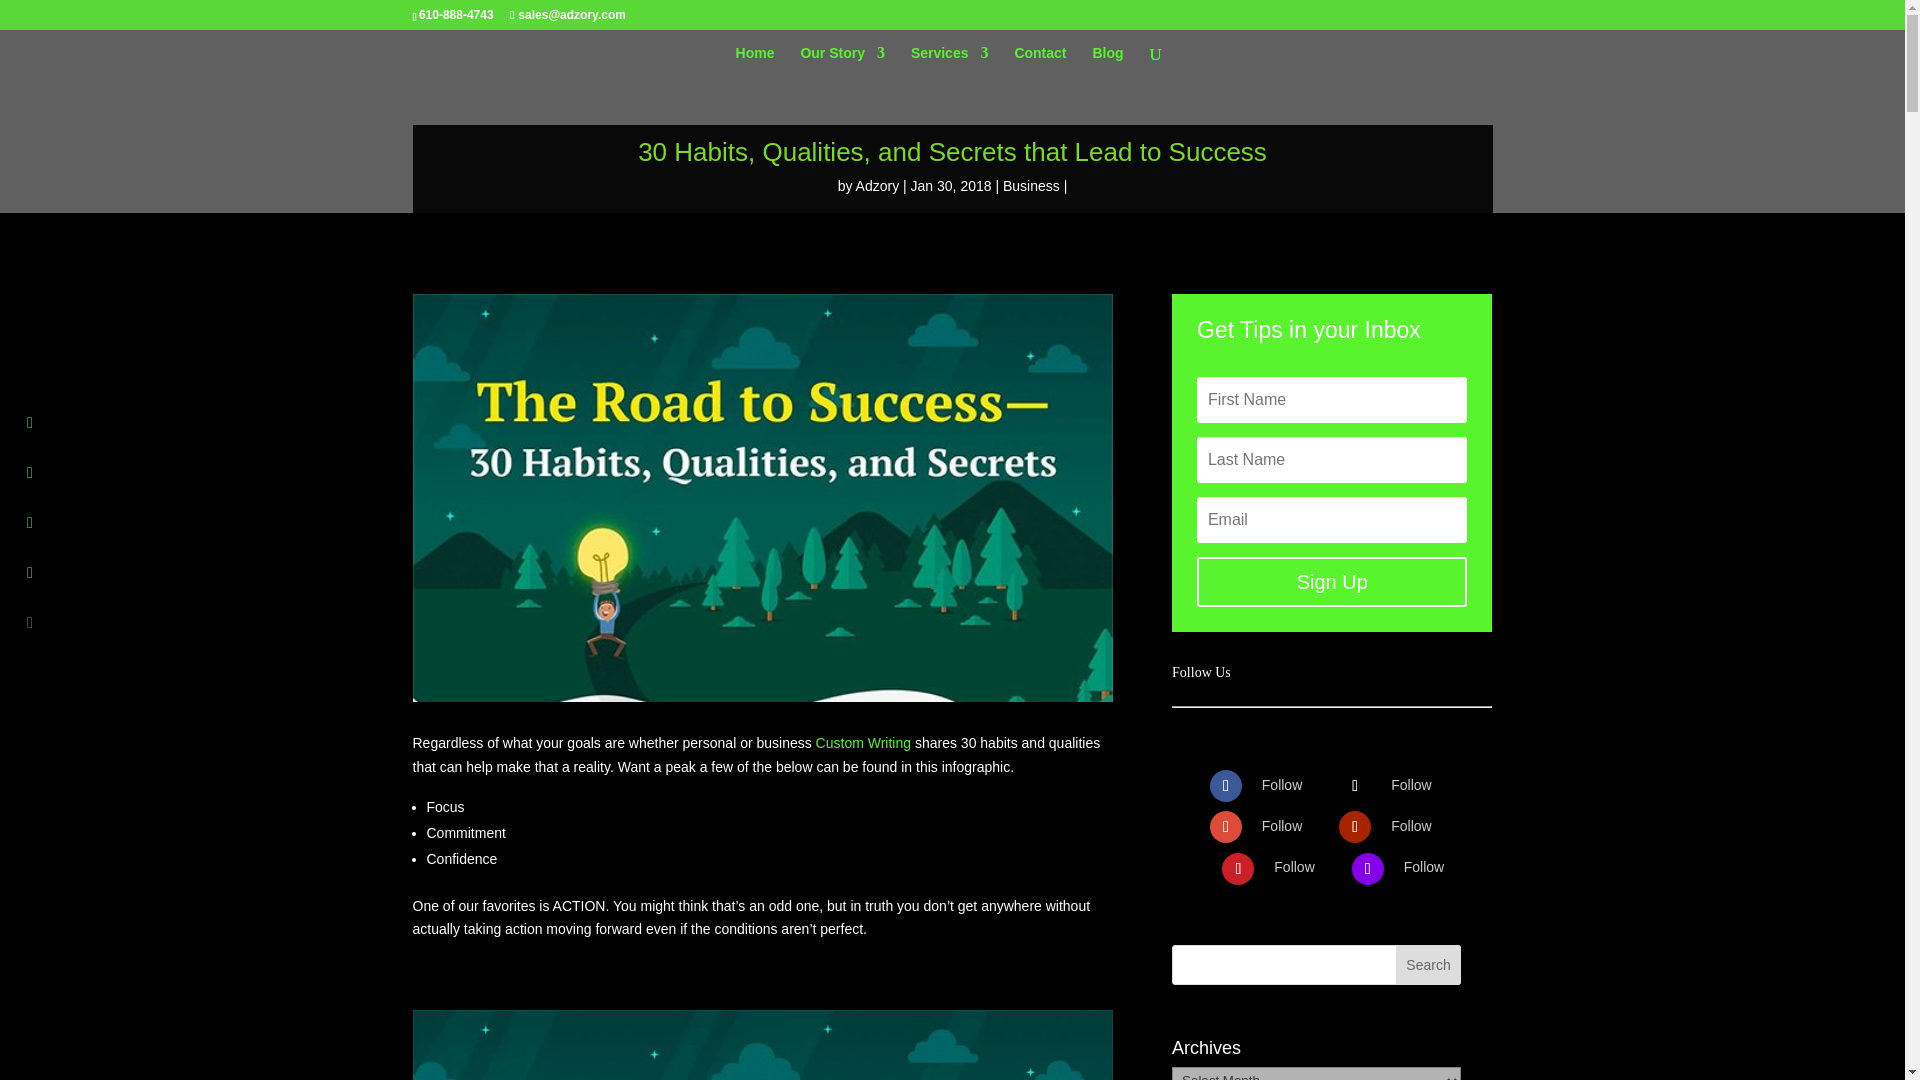  What do you see at coordinates (1294, 867) in the screenshot?
I see `Pinterest` at bounding box center [1294, 867].